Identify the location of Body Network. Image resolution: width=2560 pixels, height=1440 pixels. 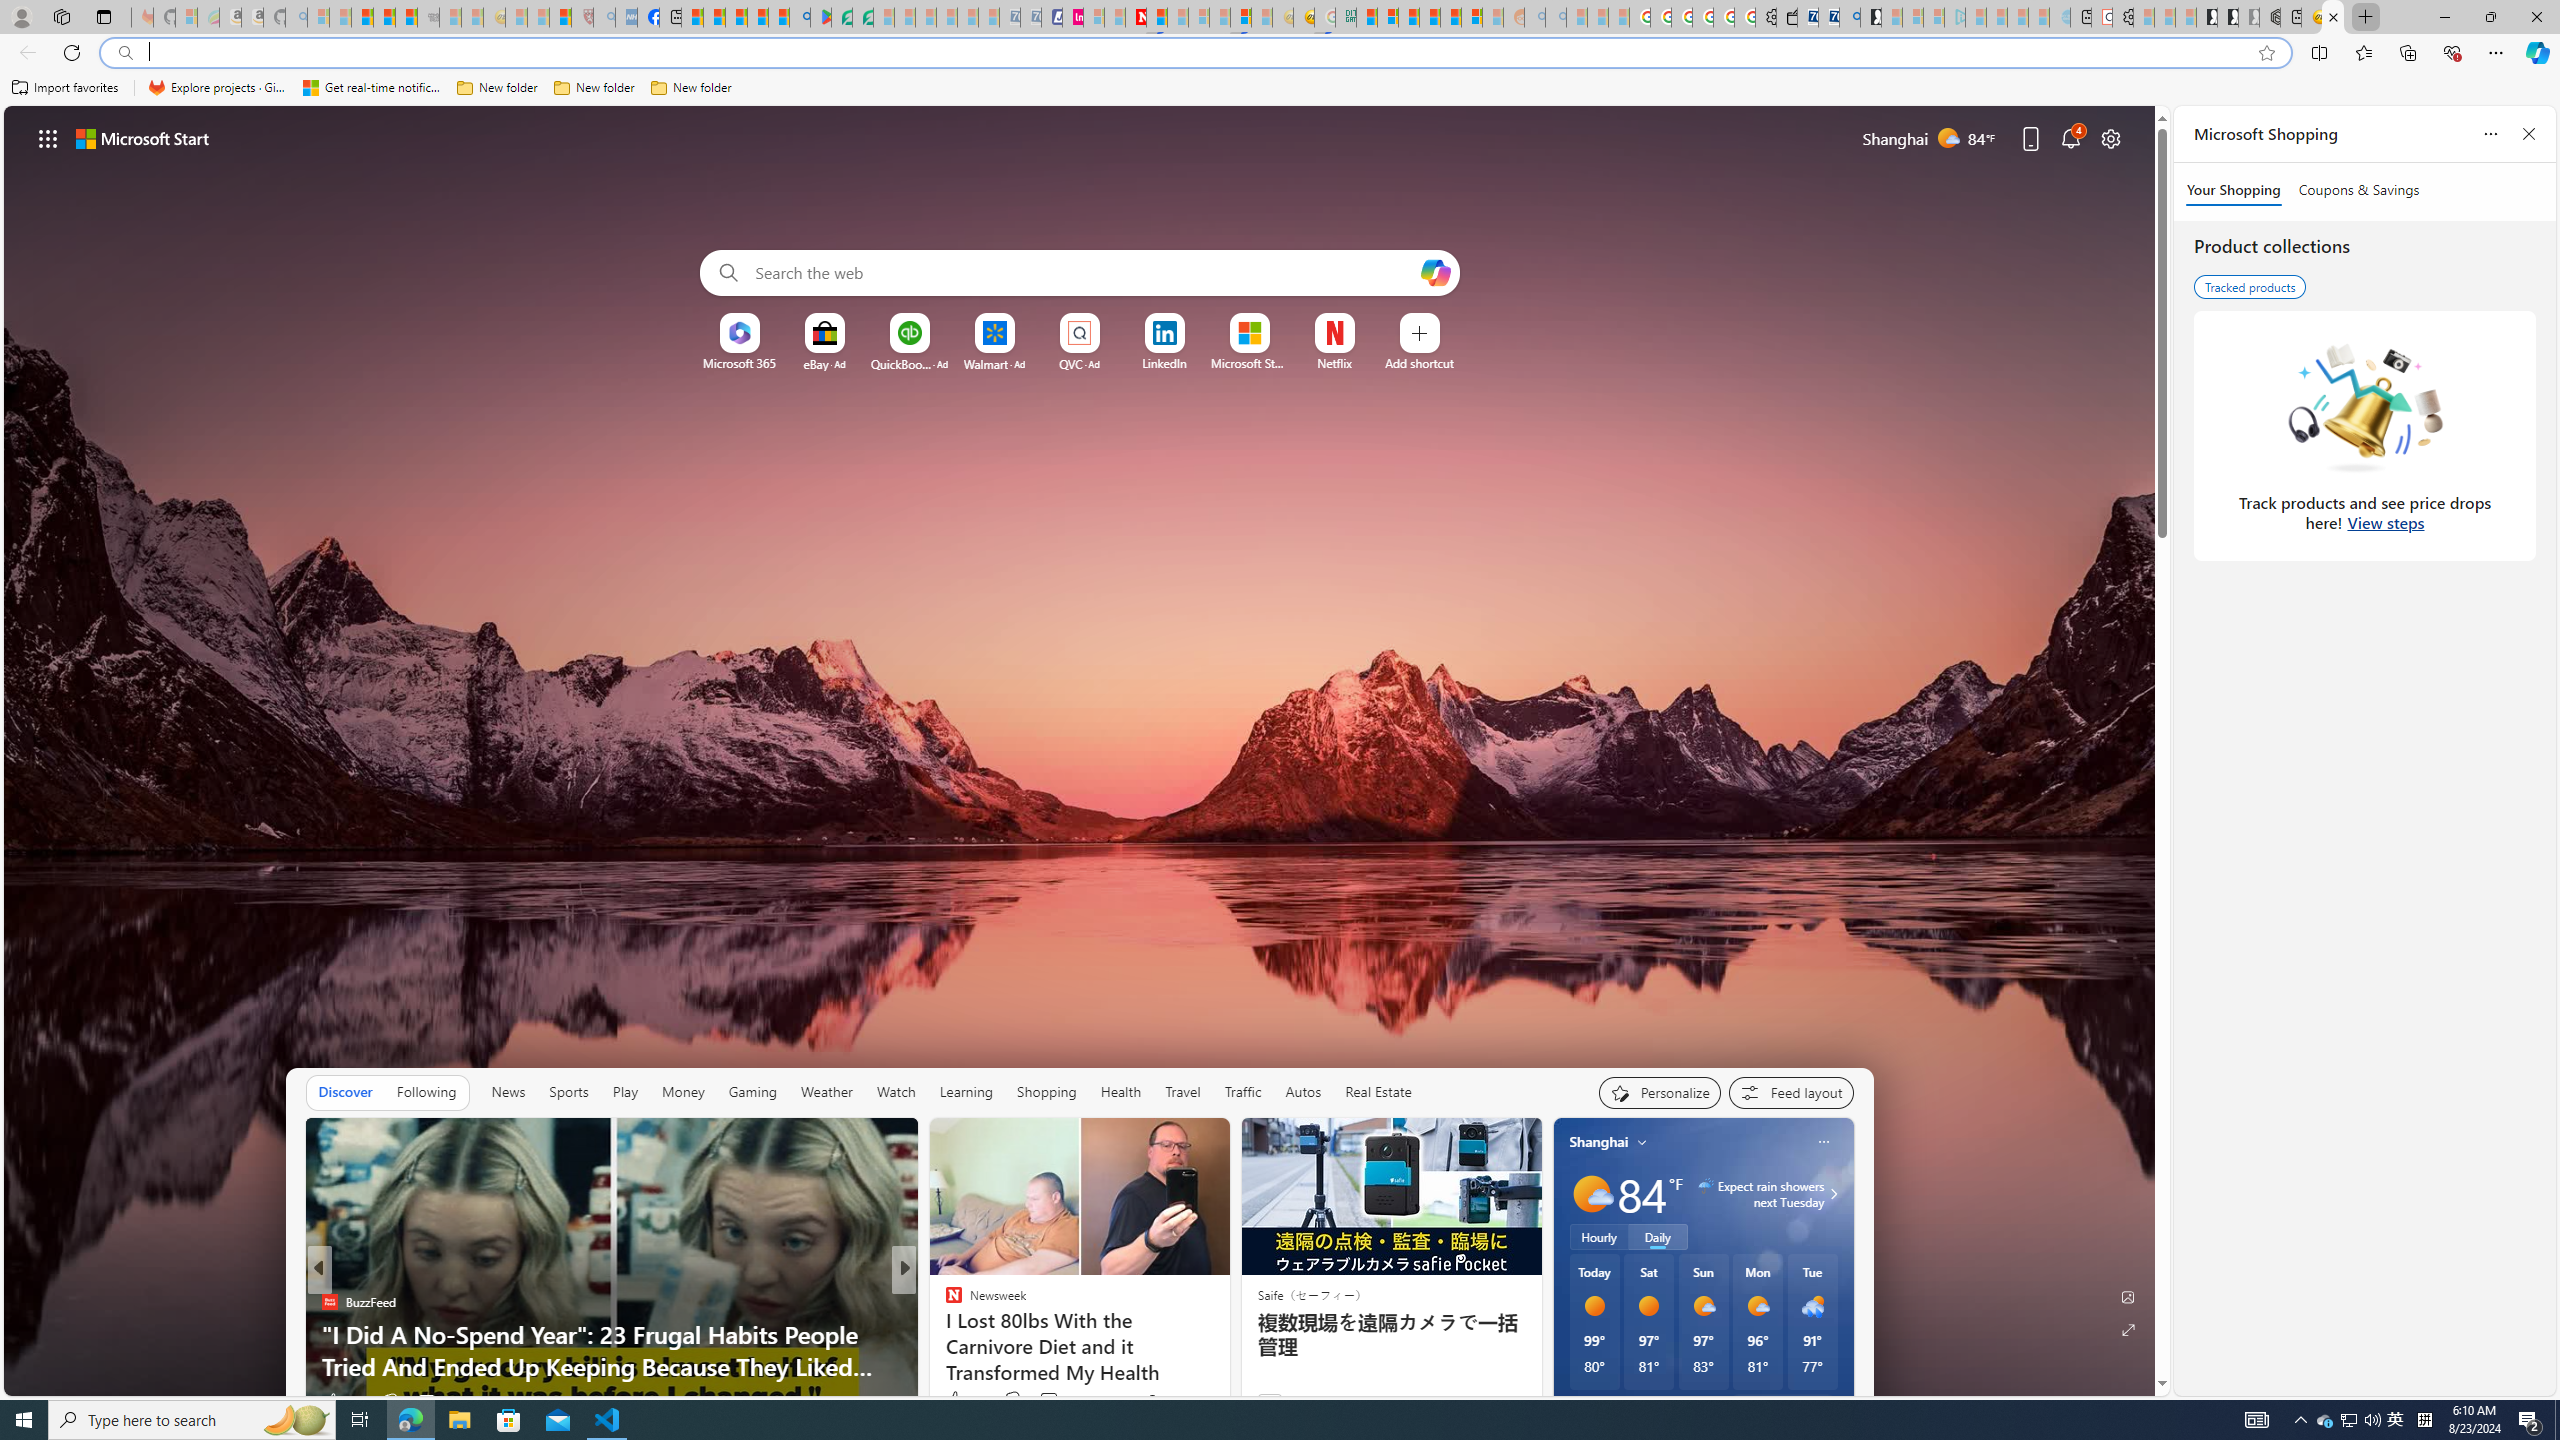
(945, 1302).